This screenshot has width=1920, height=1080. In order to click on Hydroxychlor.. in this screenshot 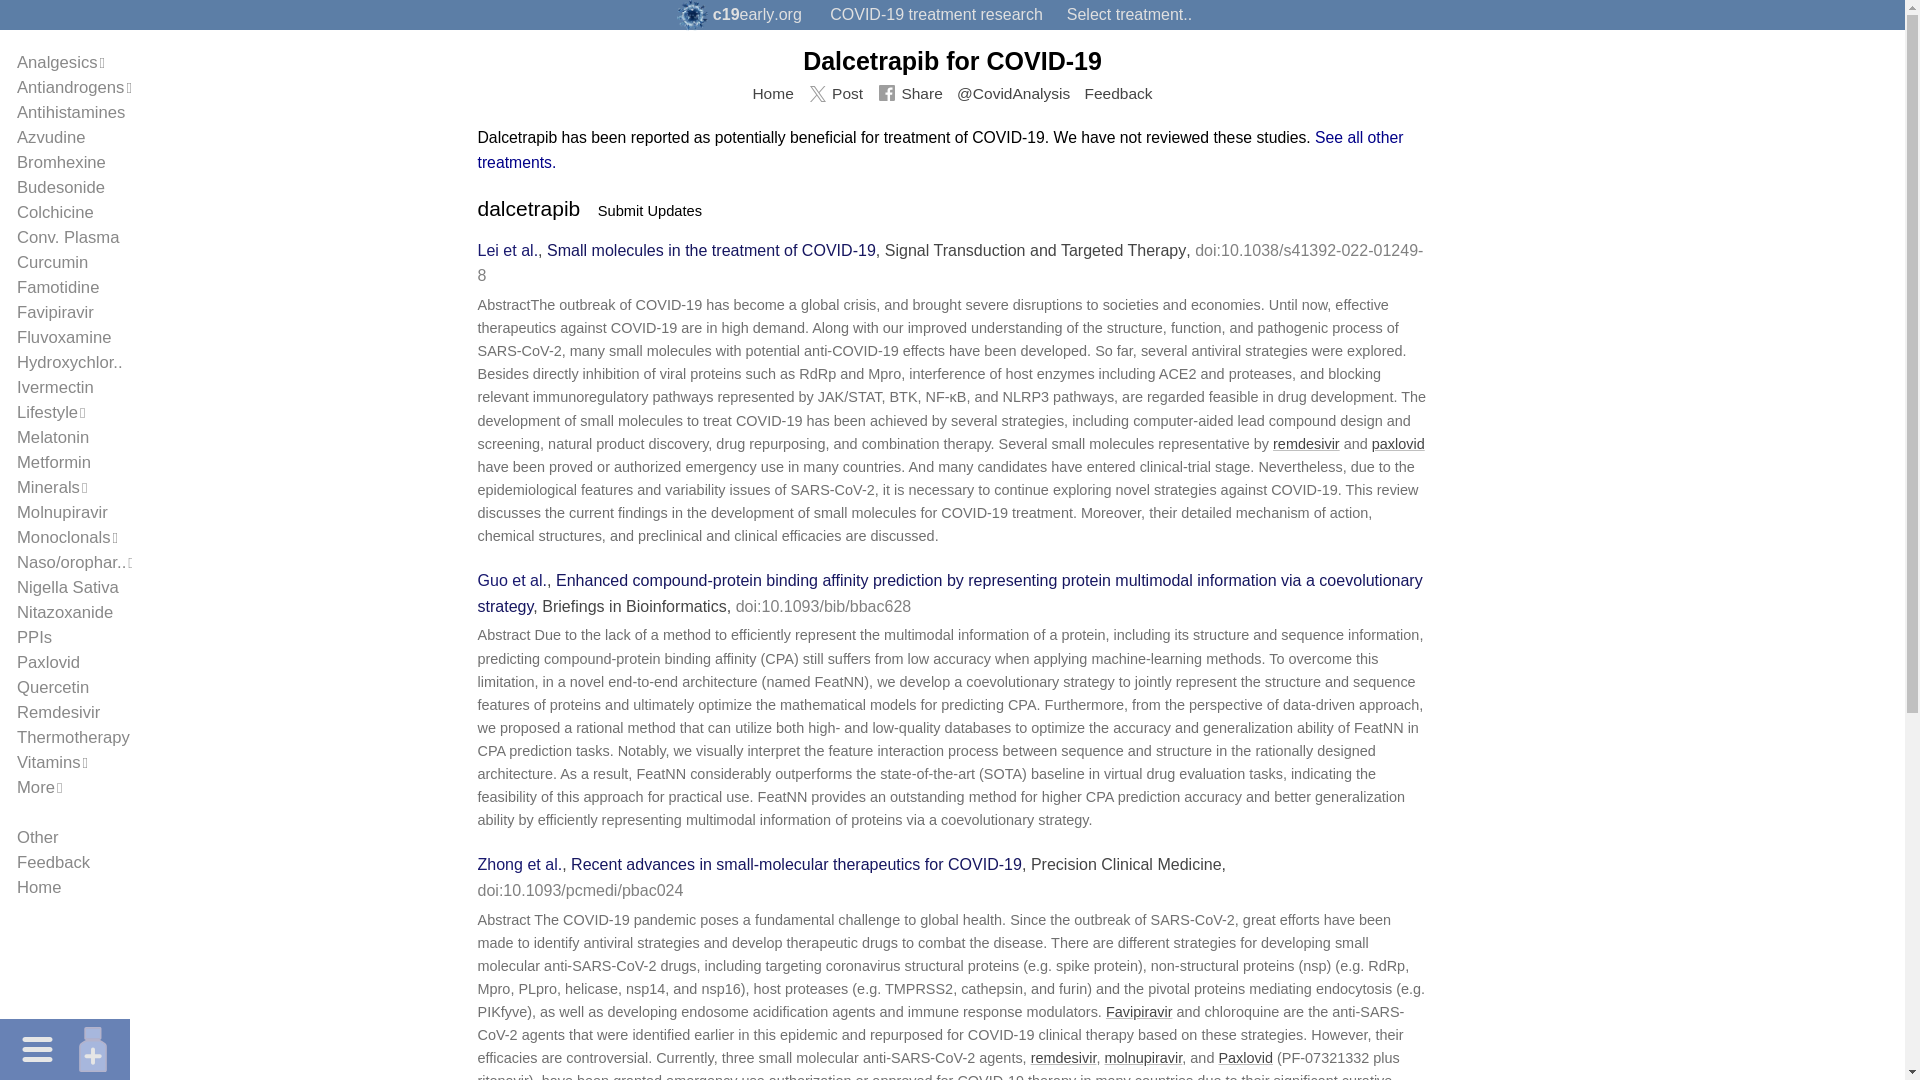, I will do `click(70, 362)`.